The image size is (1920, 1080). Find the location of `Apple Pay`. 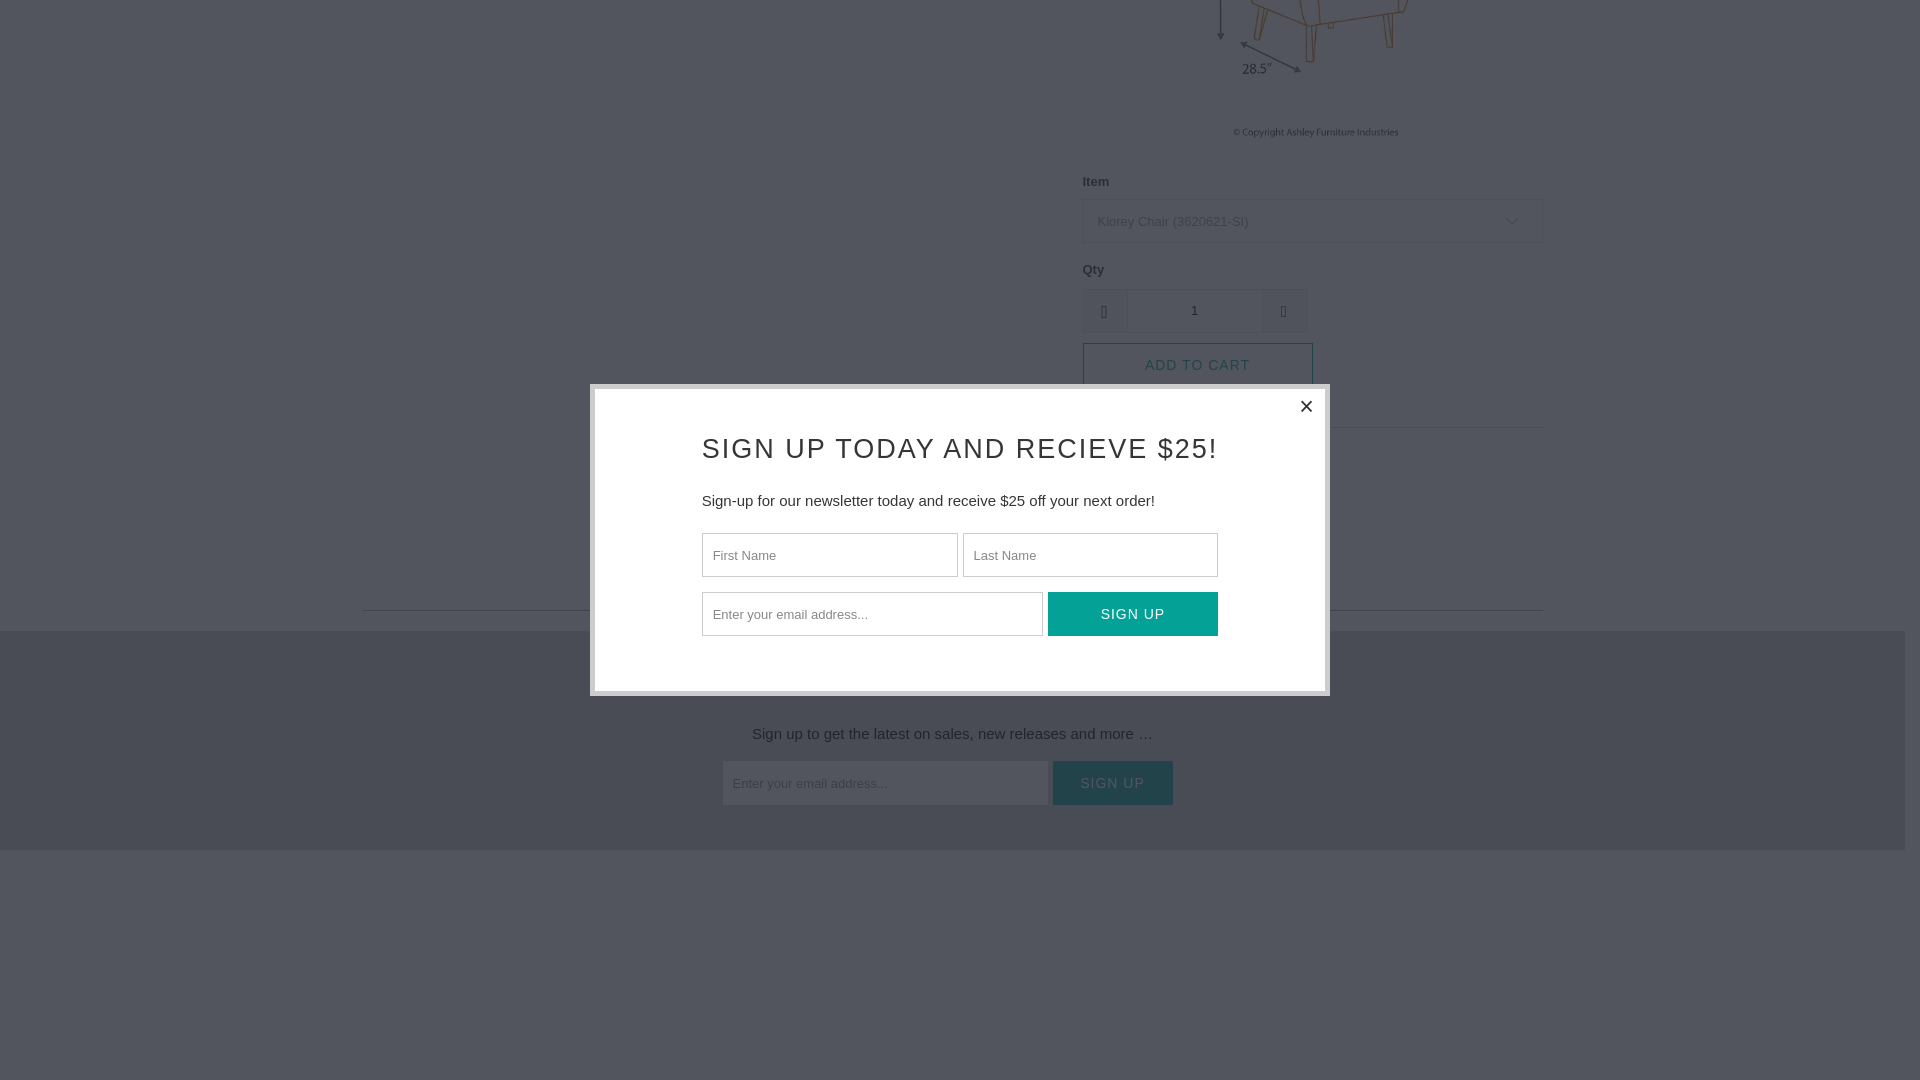

Apple Pay is located at coordinates (1156, 1031).